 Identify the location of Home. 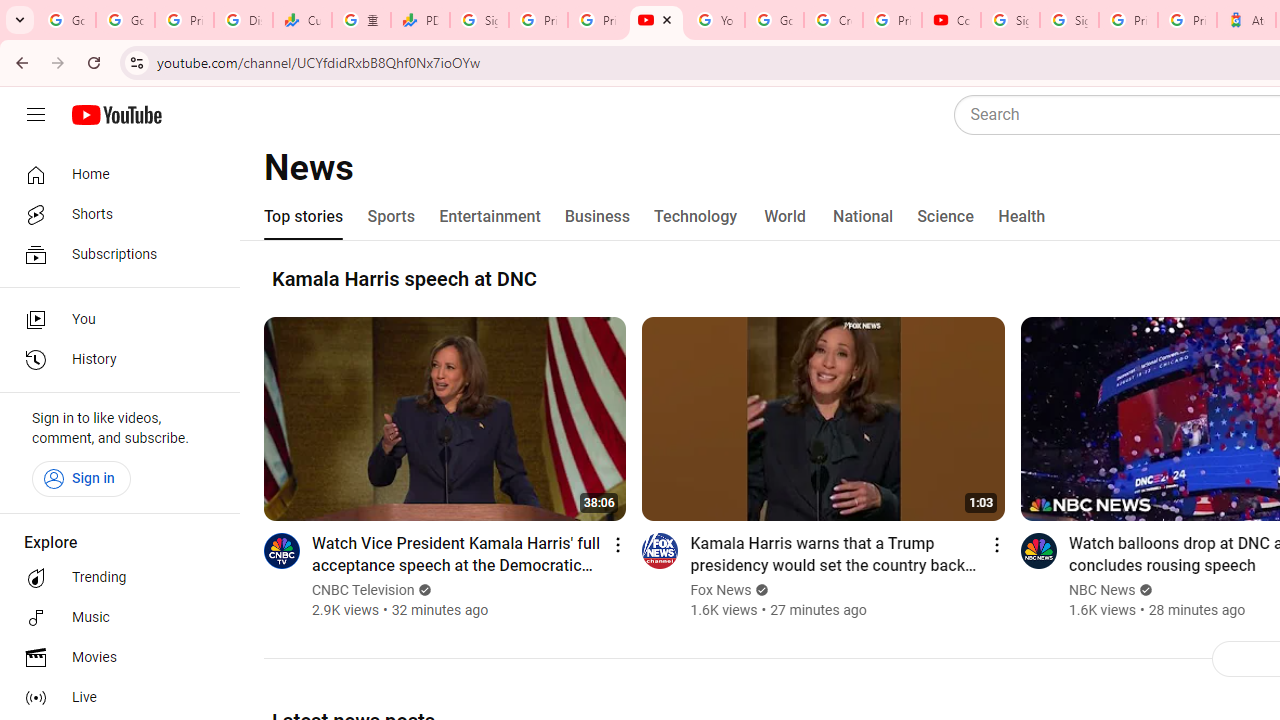
(114, 174).